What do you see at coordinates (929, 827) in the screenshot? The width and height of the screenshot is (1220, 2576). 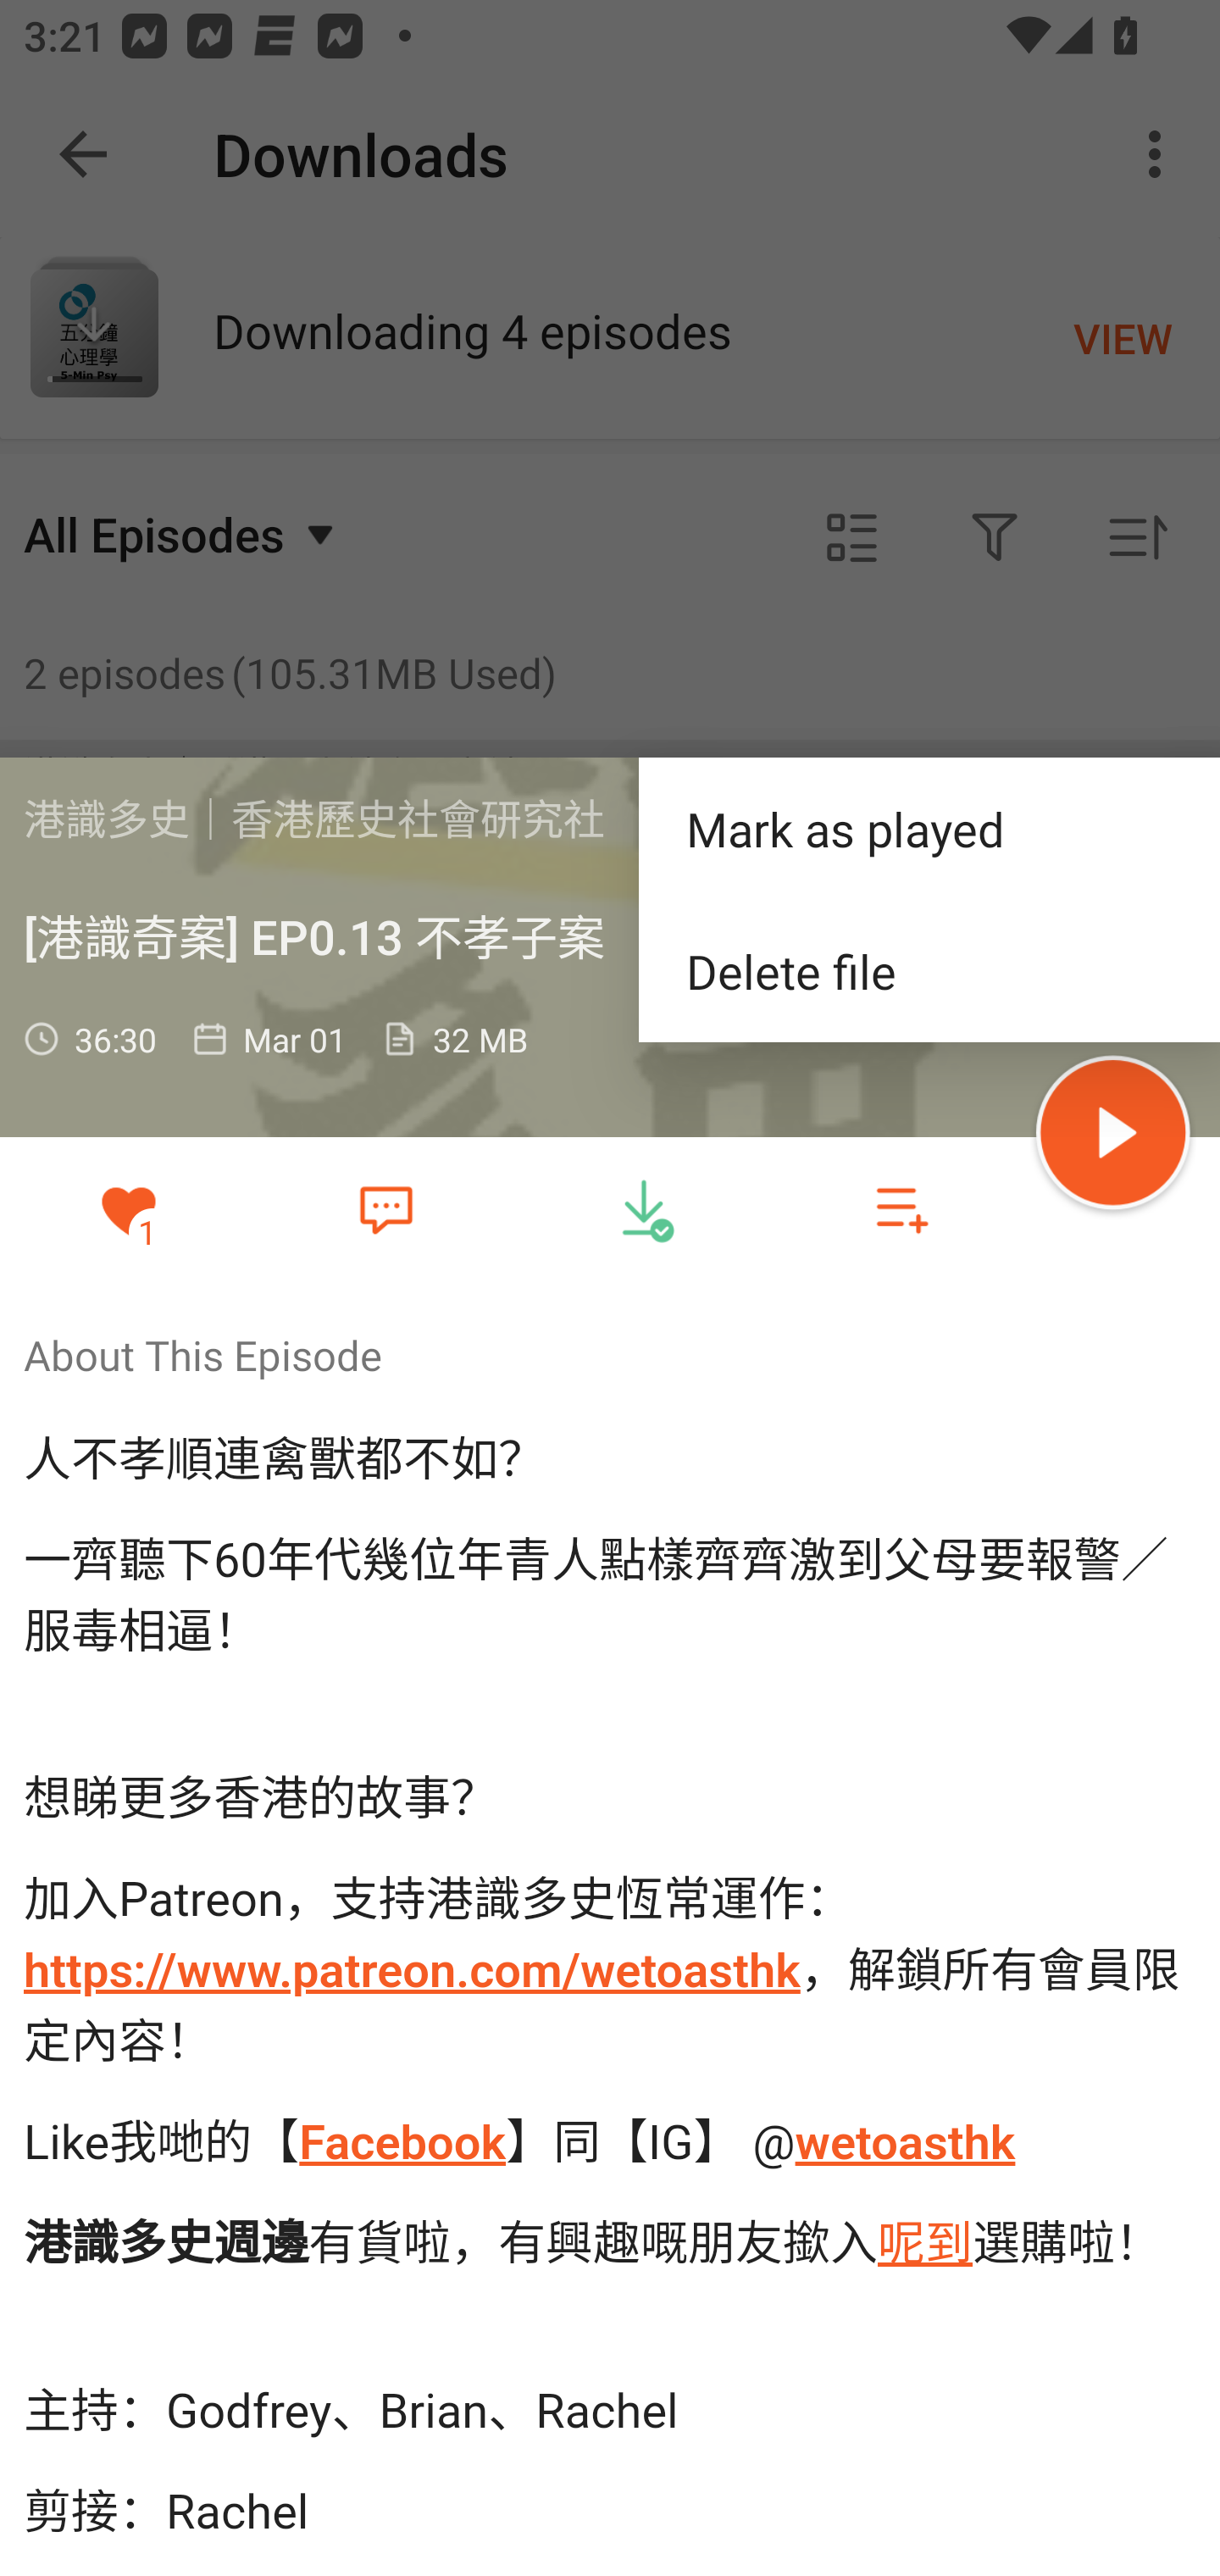 I see `Mark as played` at bounding box center [929, 827].